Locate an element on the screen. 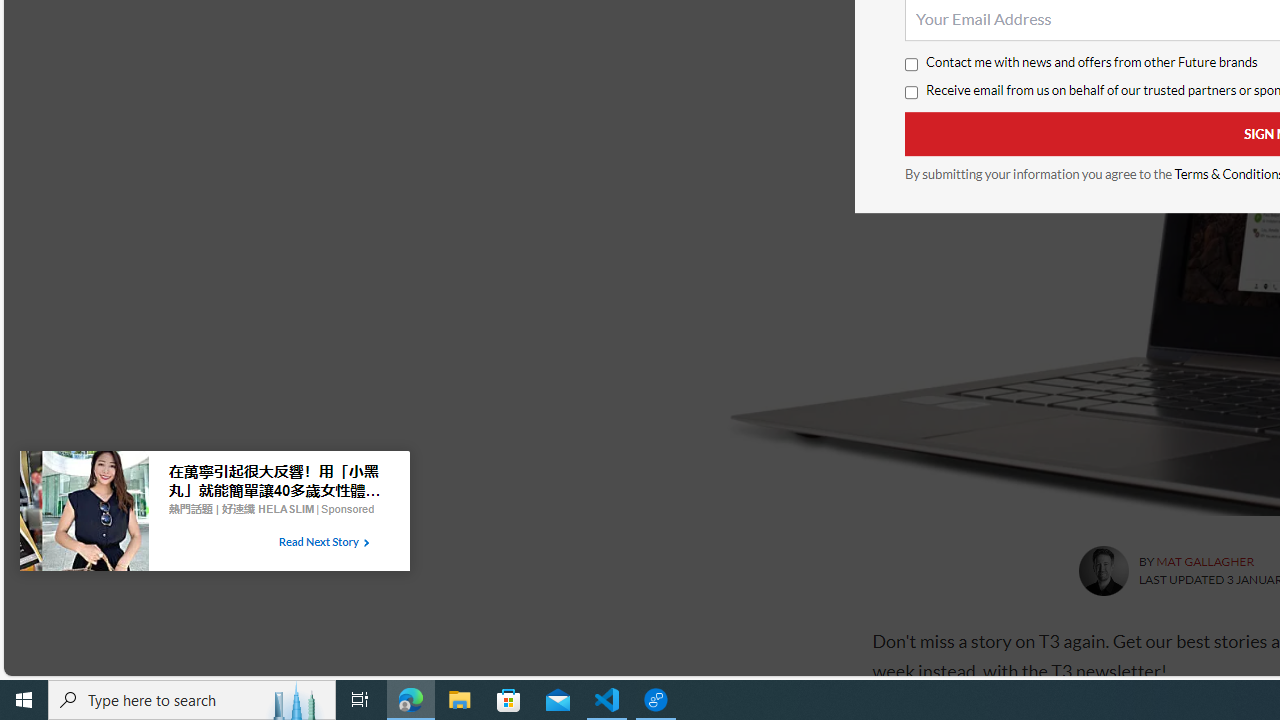 Image resolution: width=1280 pixels, height=720 pixels. Branding in Taboola advertising section is located at coordinates (240, 509).